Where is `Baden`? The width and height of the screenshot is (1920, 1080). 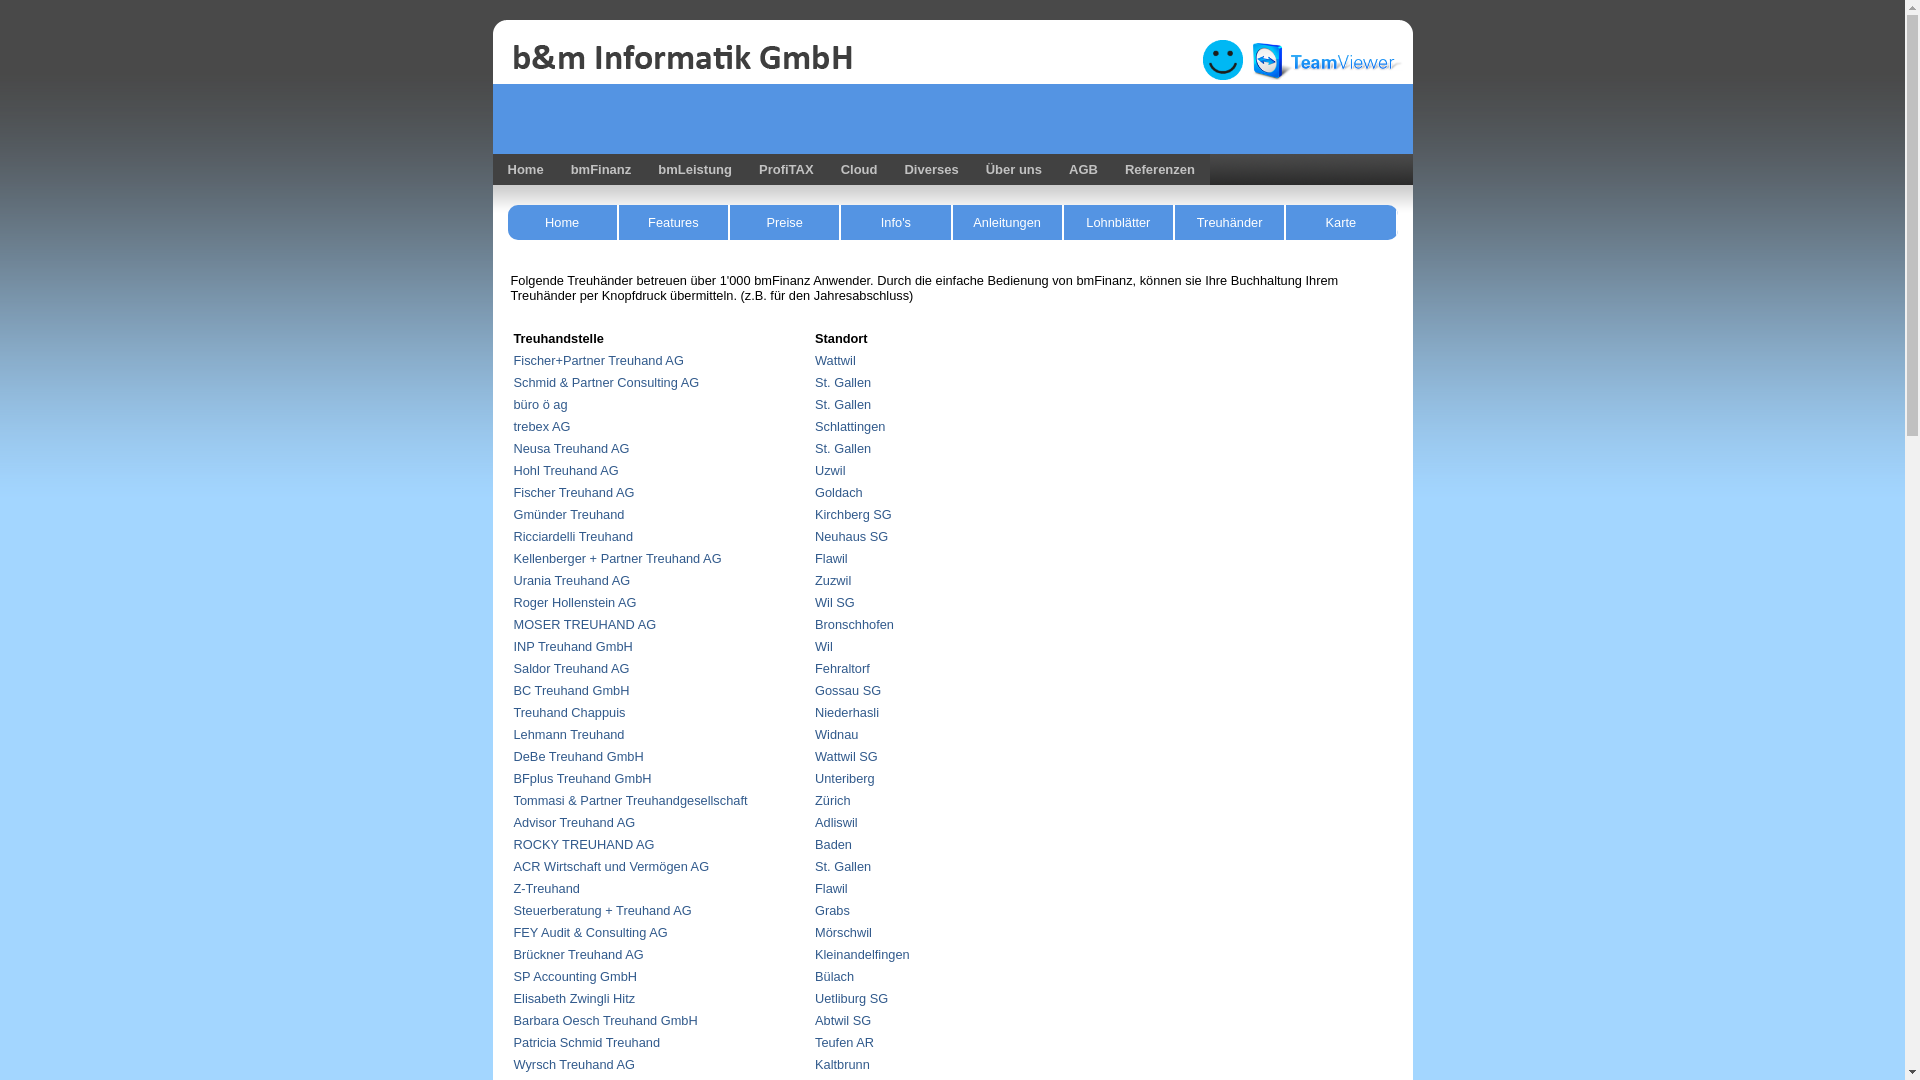 Baden is located at coordinates (834, 844).